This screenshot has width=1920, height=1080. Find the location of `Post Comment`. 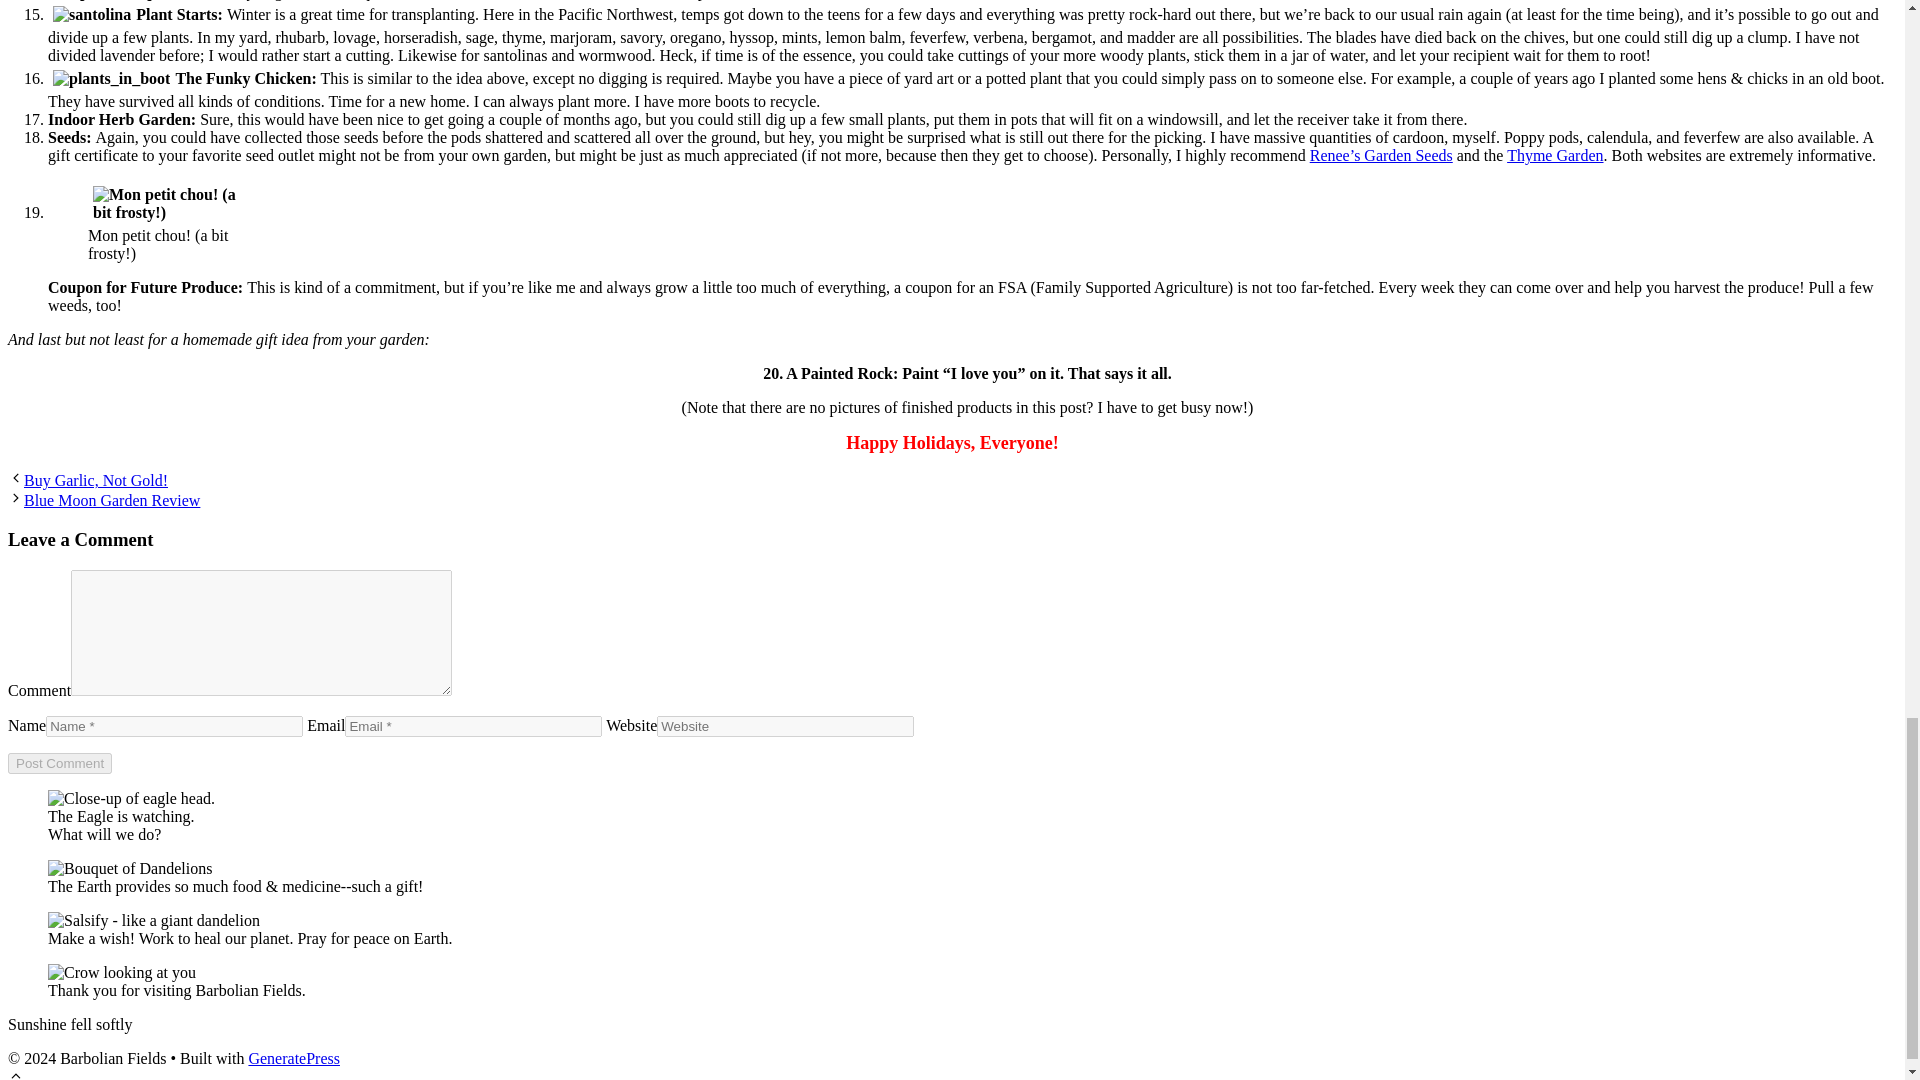

Post Comment is located at coordinates (59, 763).